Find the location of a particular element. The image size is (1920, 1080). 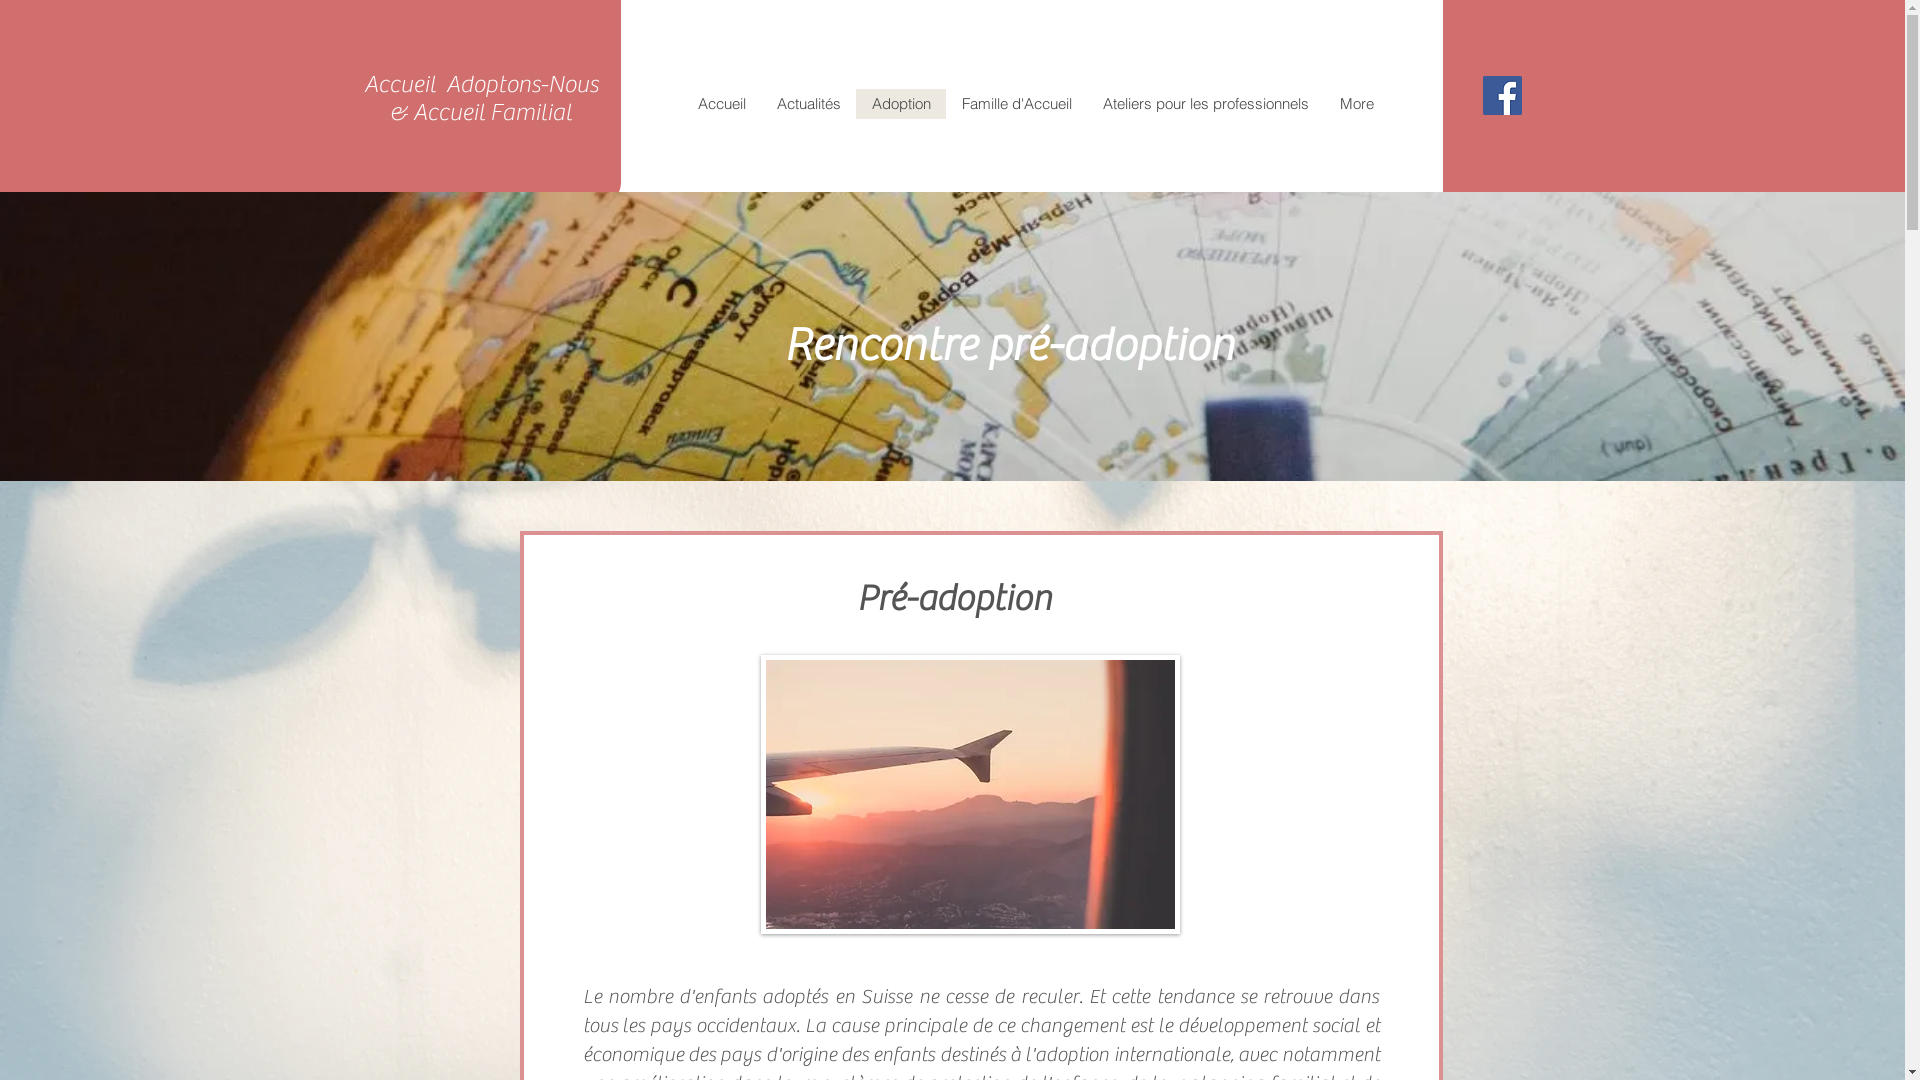

Accueil  Adoptons-Nous is located at coordinates (481, 84).